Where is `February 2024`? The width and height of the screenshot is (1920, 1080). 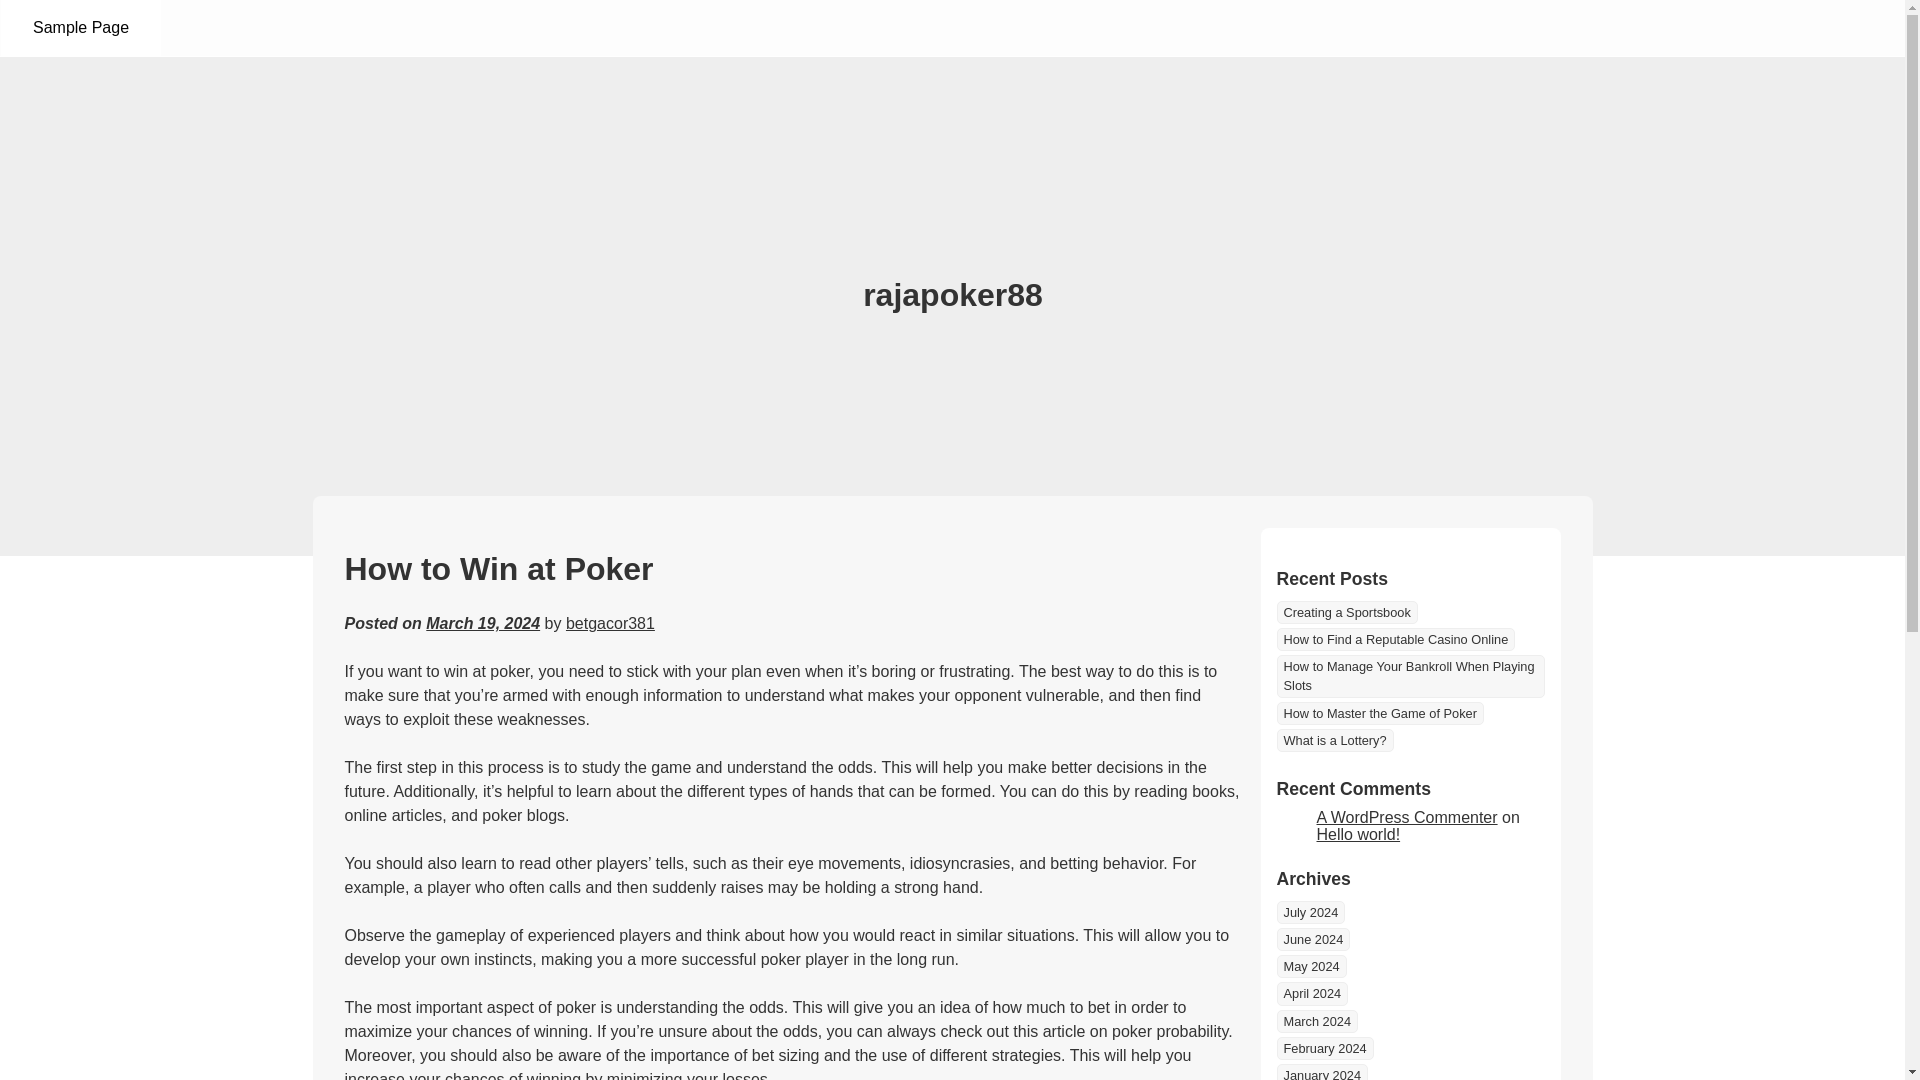 February 2024 is located at coordinates (1324, 1048).